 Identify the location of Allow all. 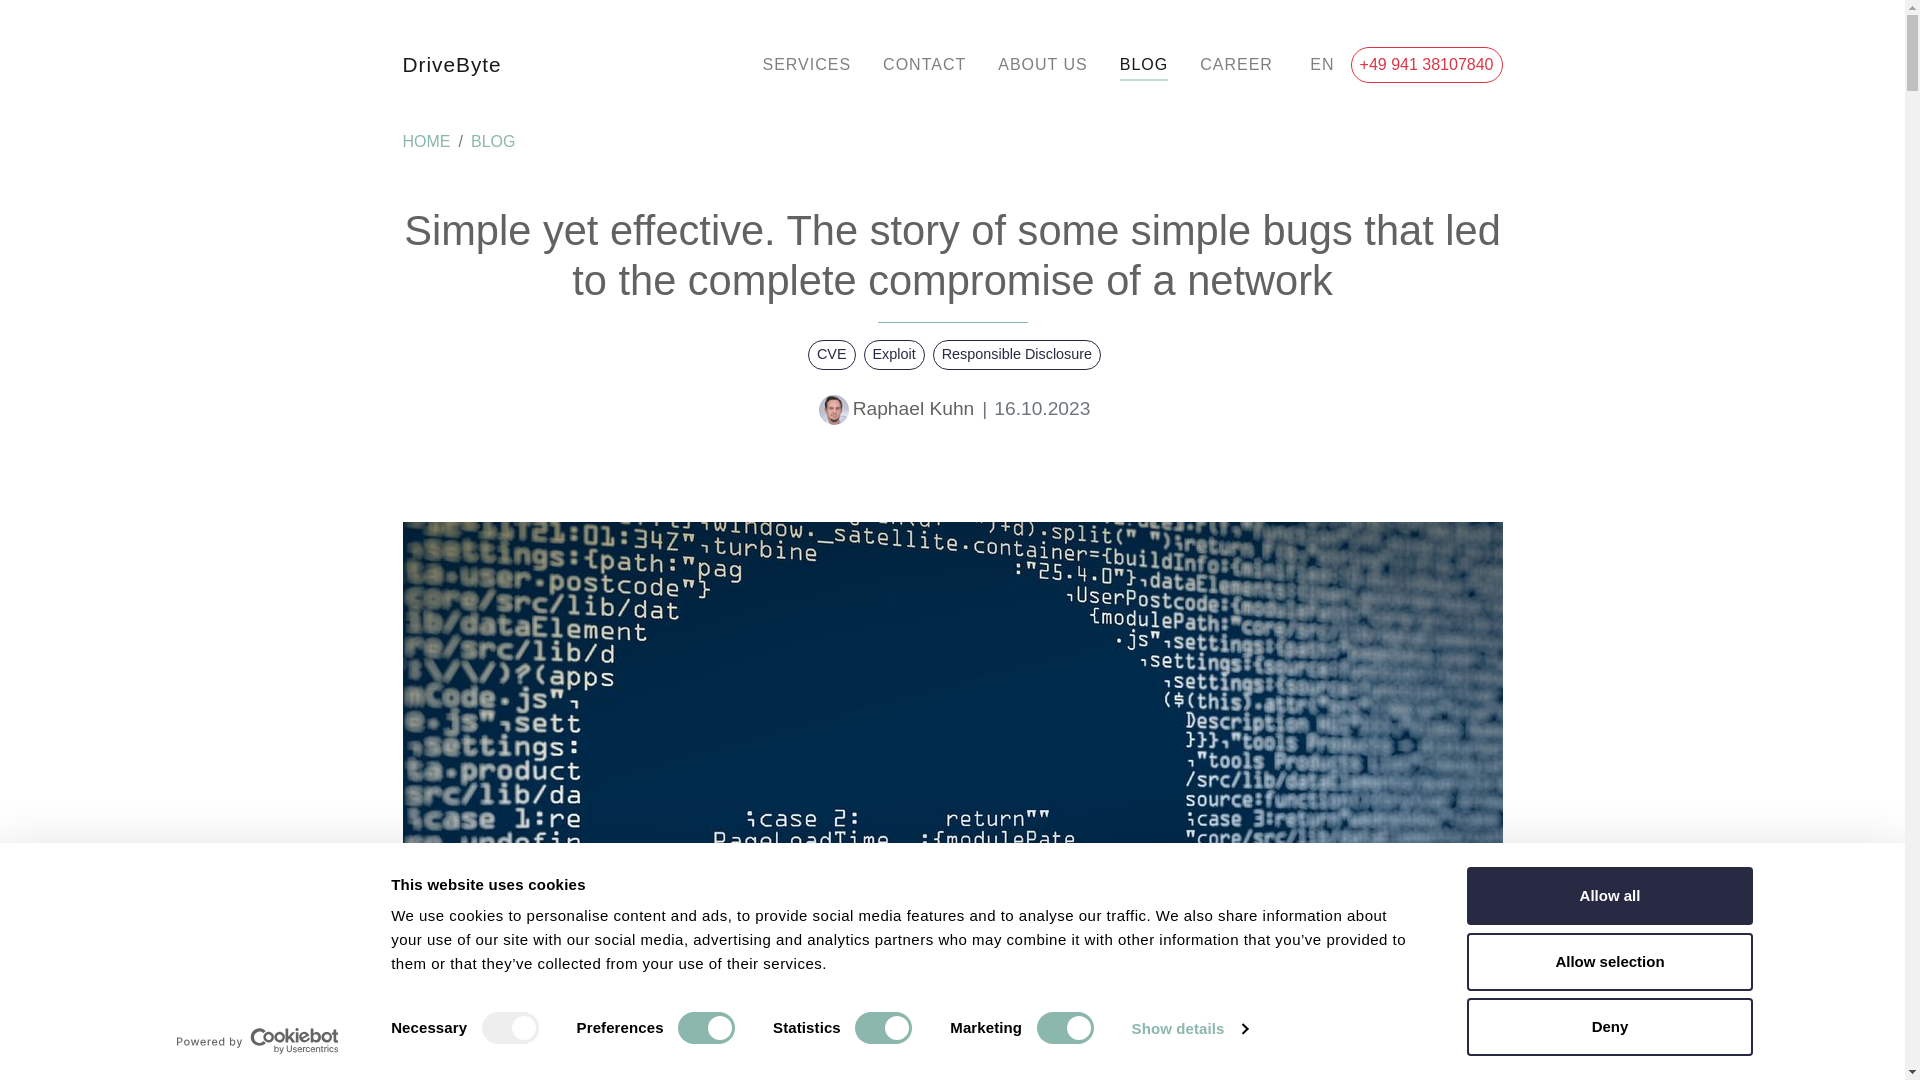
(1608, 896).